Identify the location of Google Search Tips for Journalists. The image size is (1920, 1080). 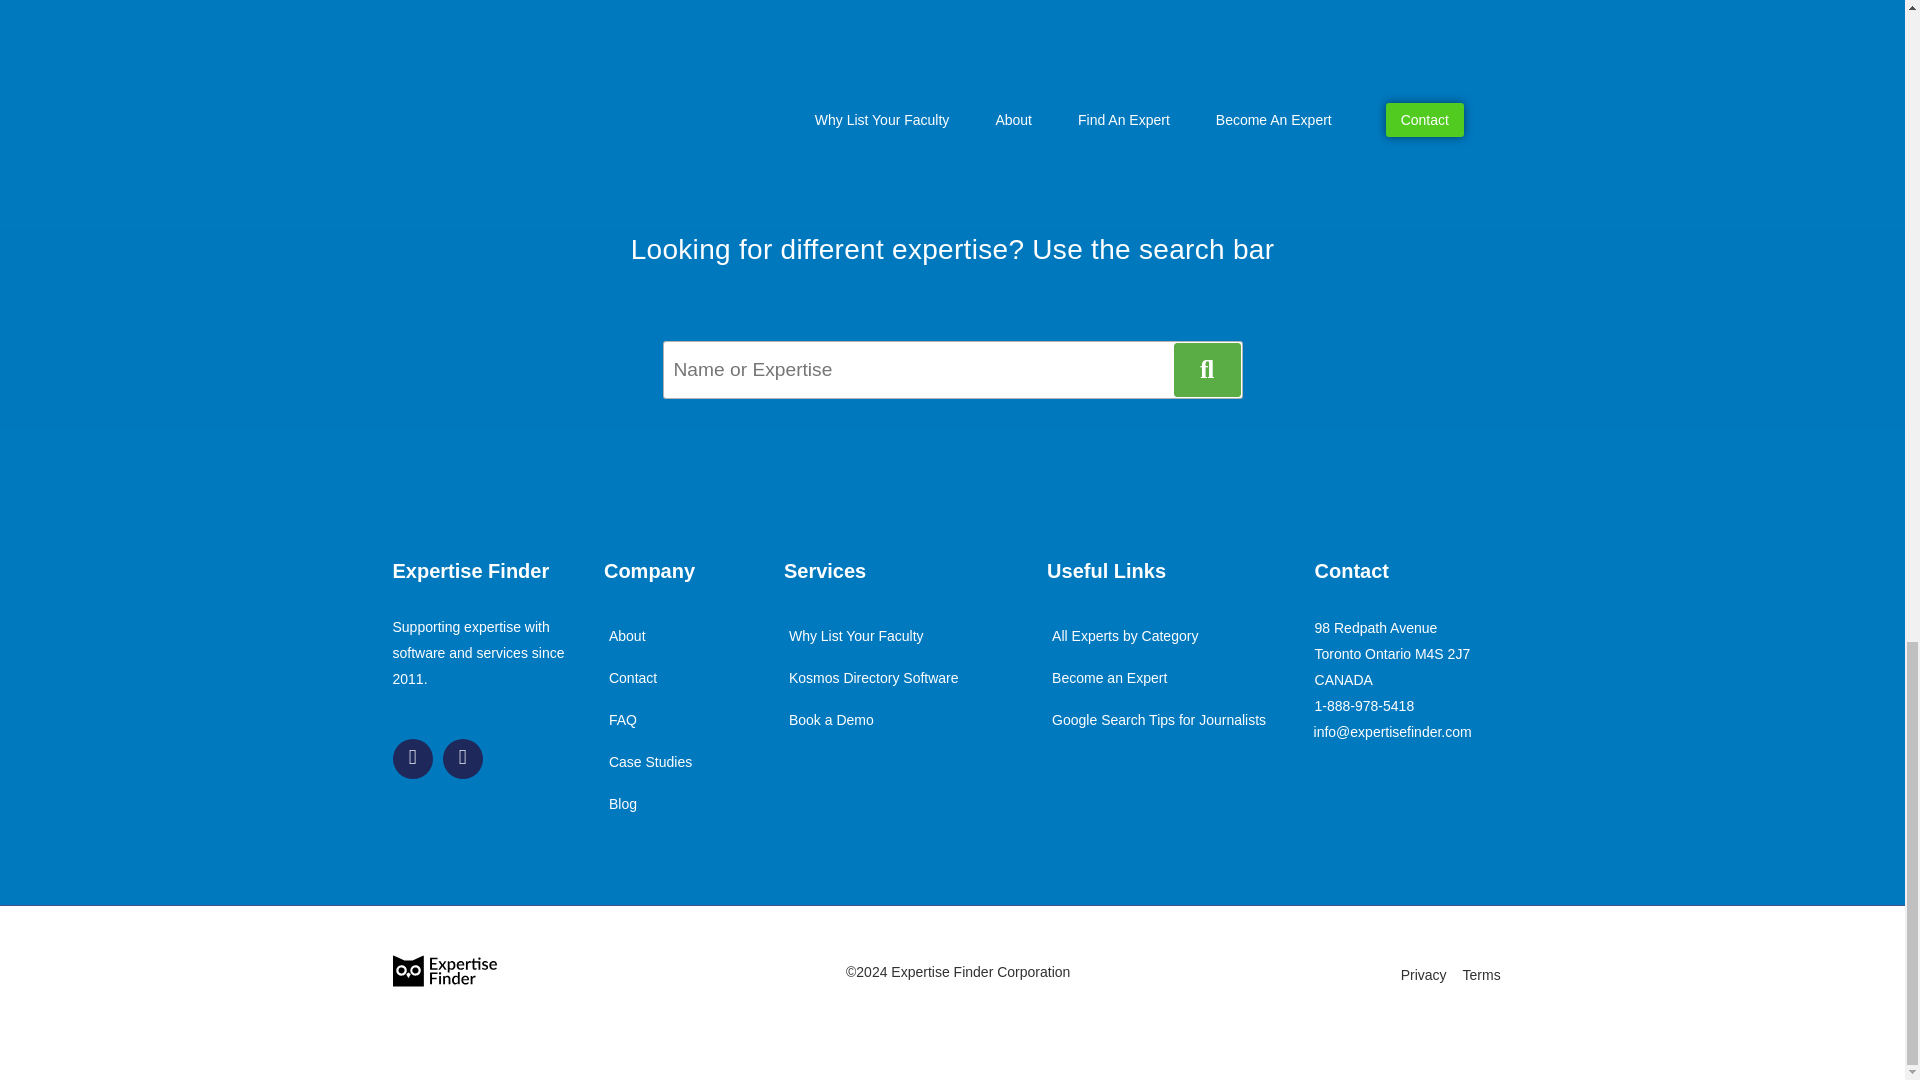
(1158, 719).